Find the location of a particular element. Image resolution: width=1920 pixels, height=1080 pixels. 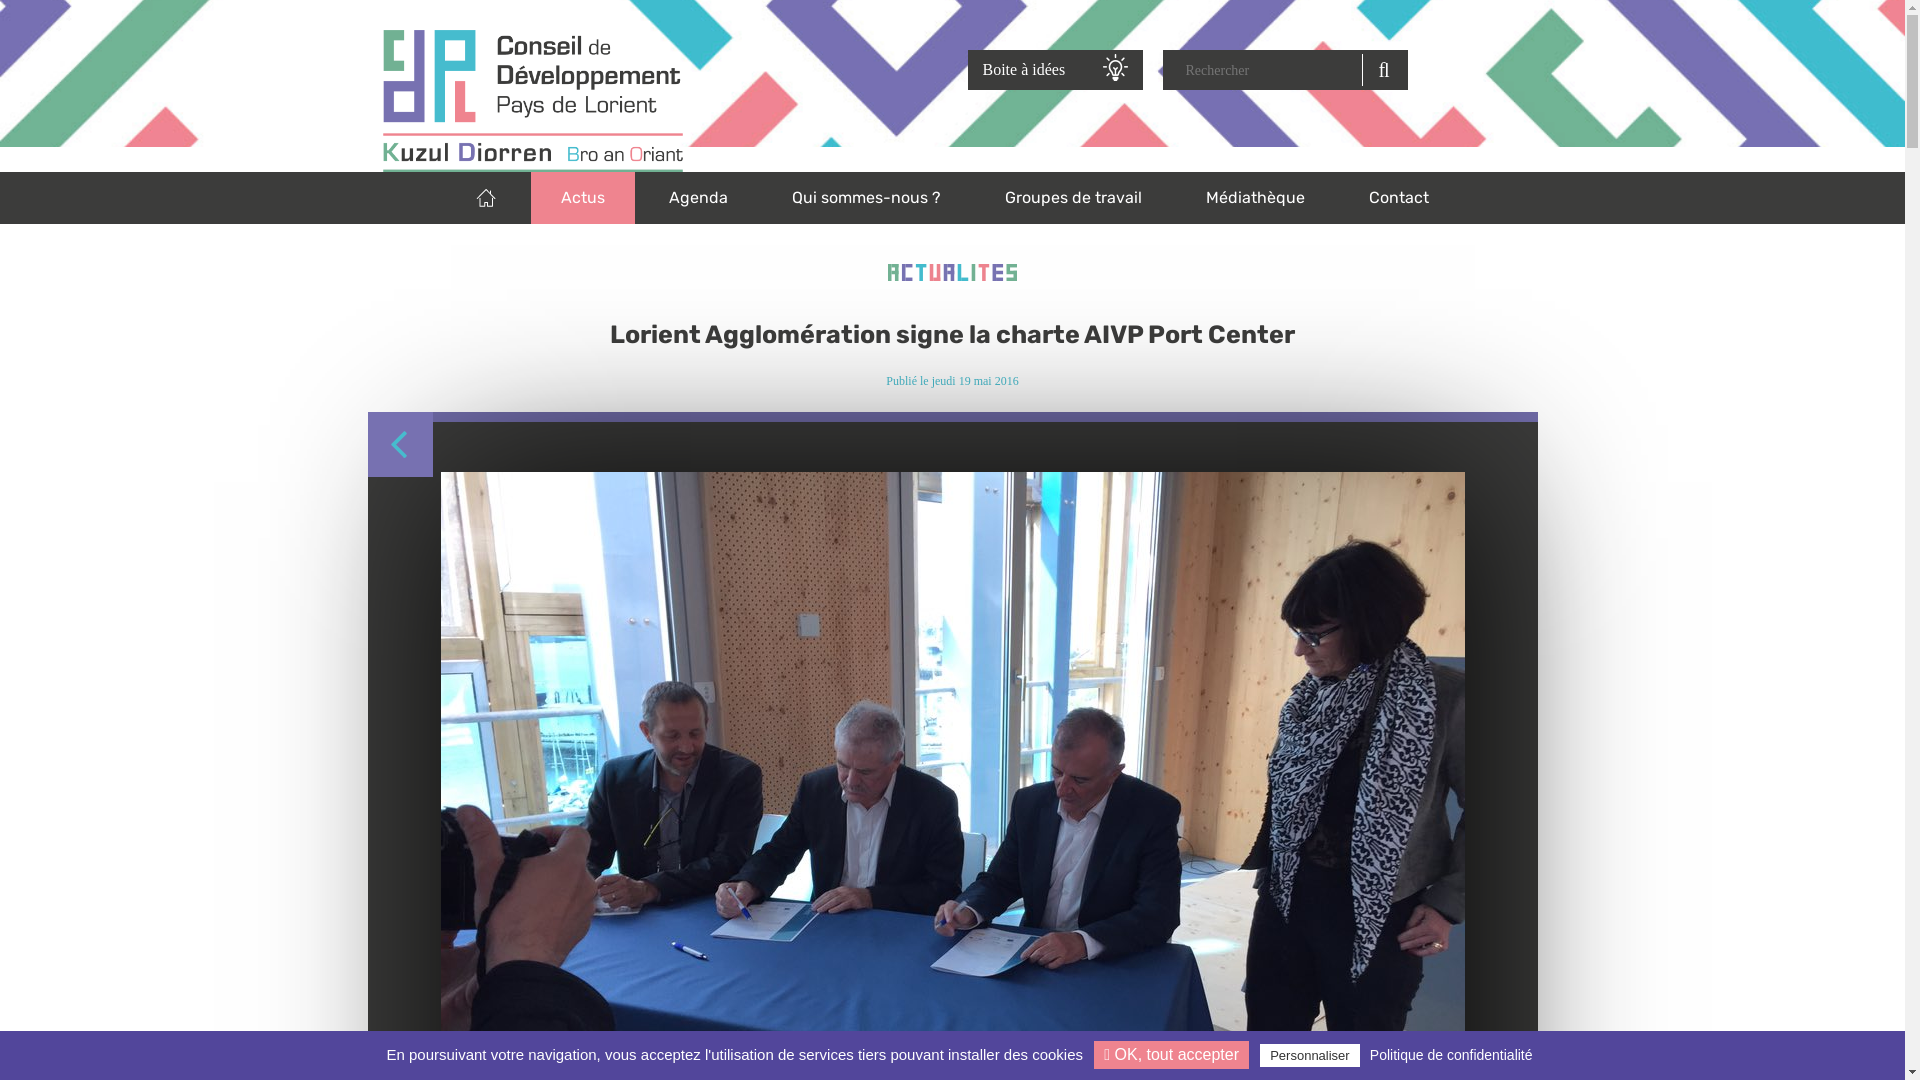

Accueil is located at coordinates (660, 101).